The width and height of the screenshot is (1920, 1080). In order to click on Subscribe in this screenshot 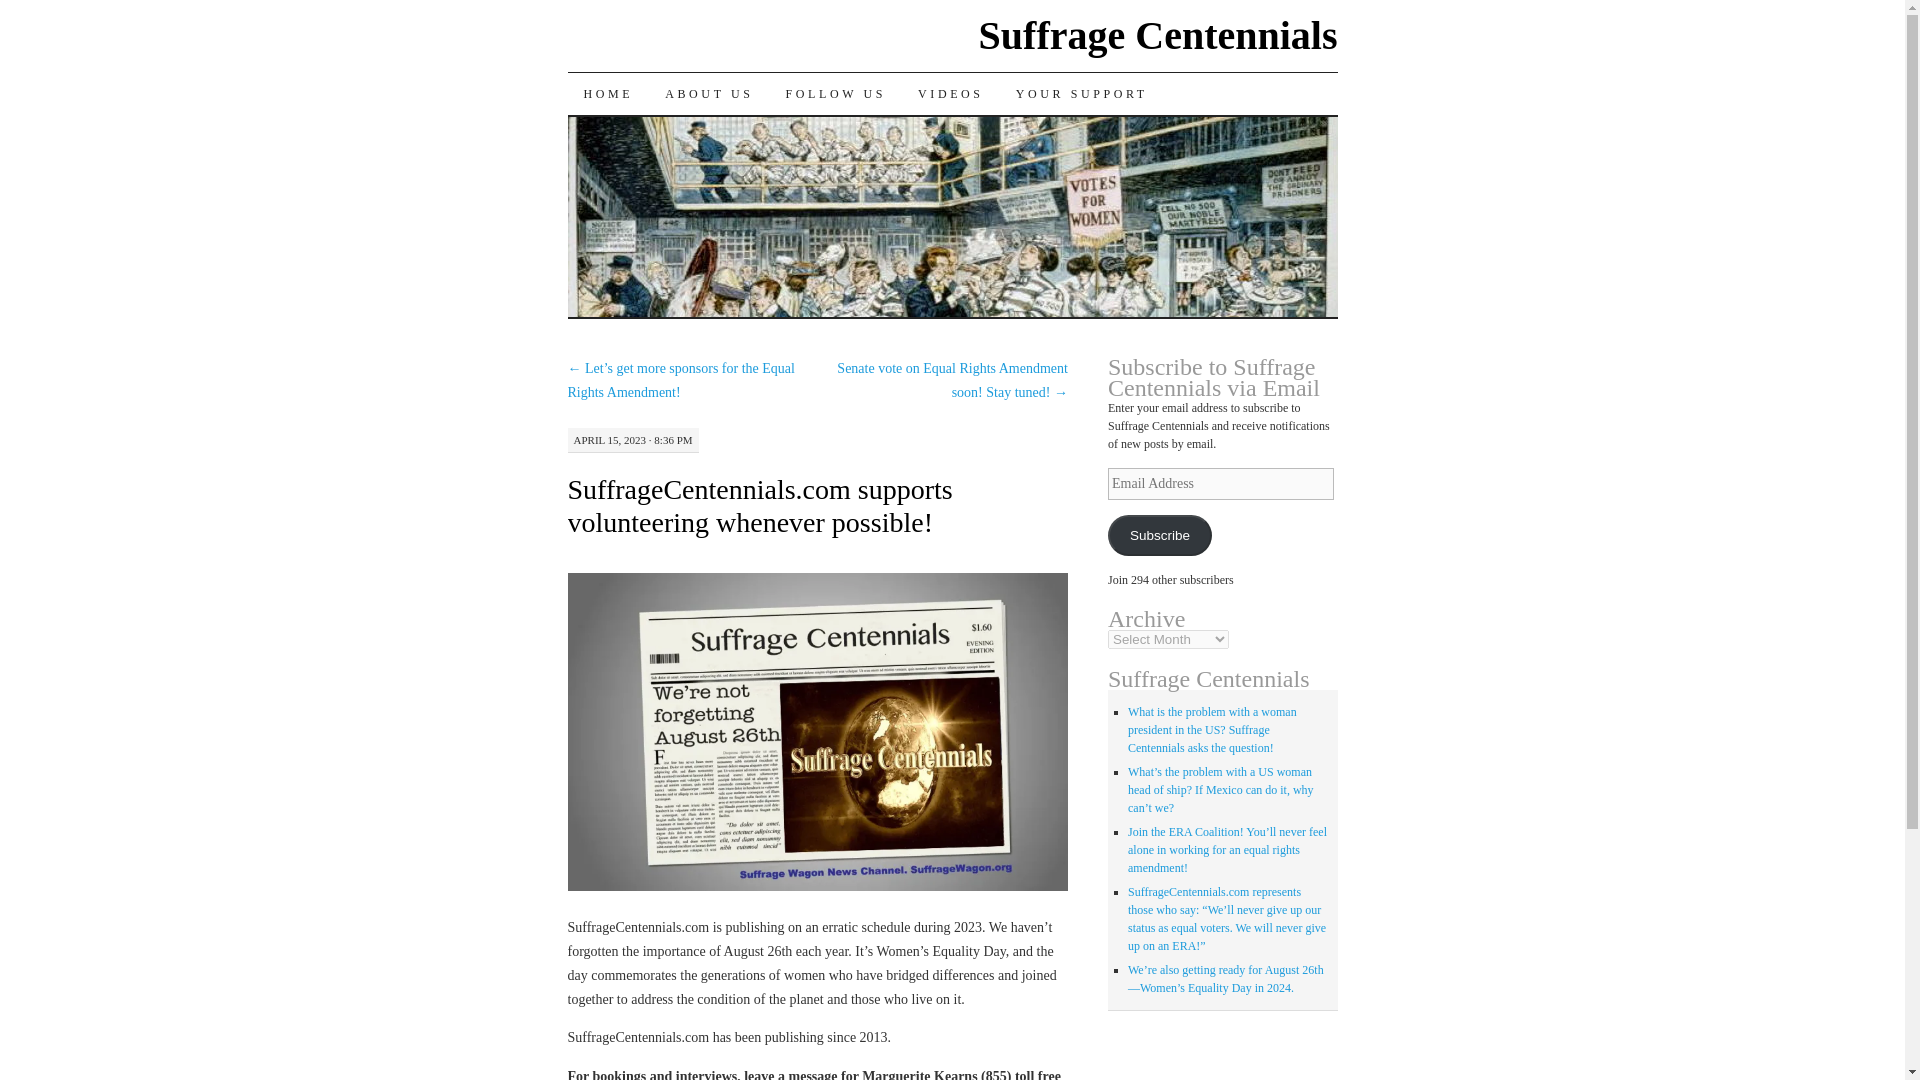, I will do `click(1159, 536)`.